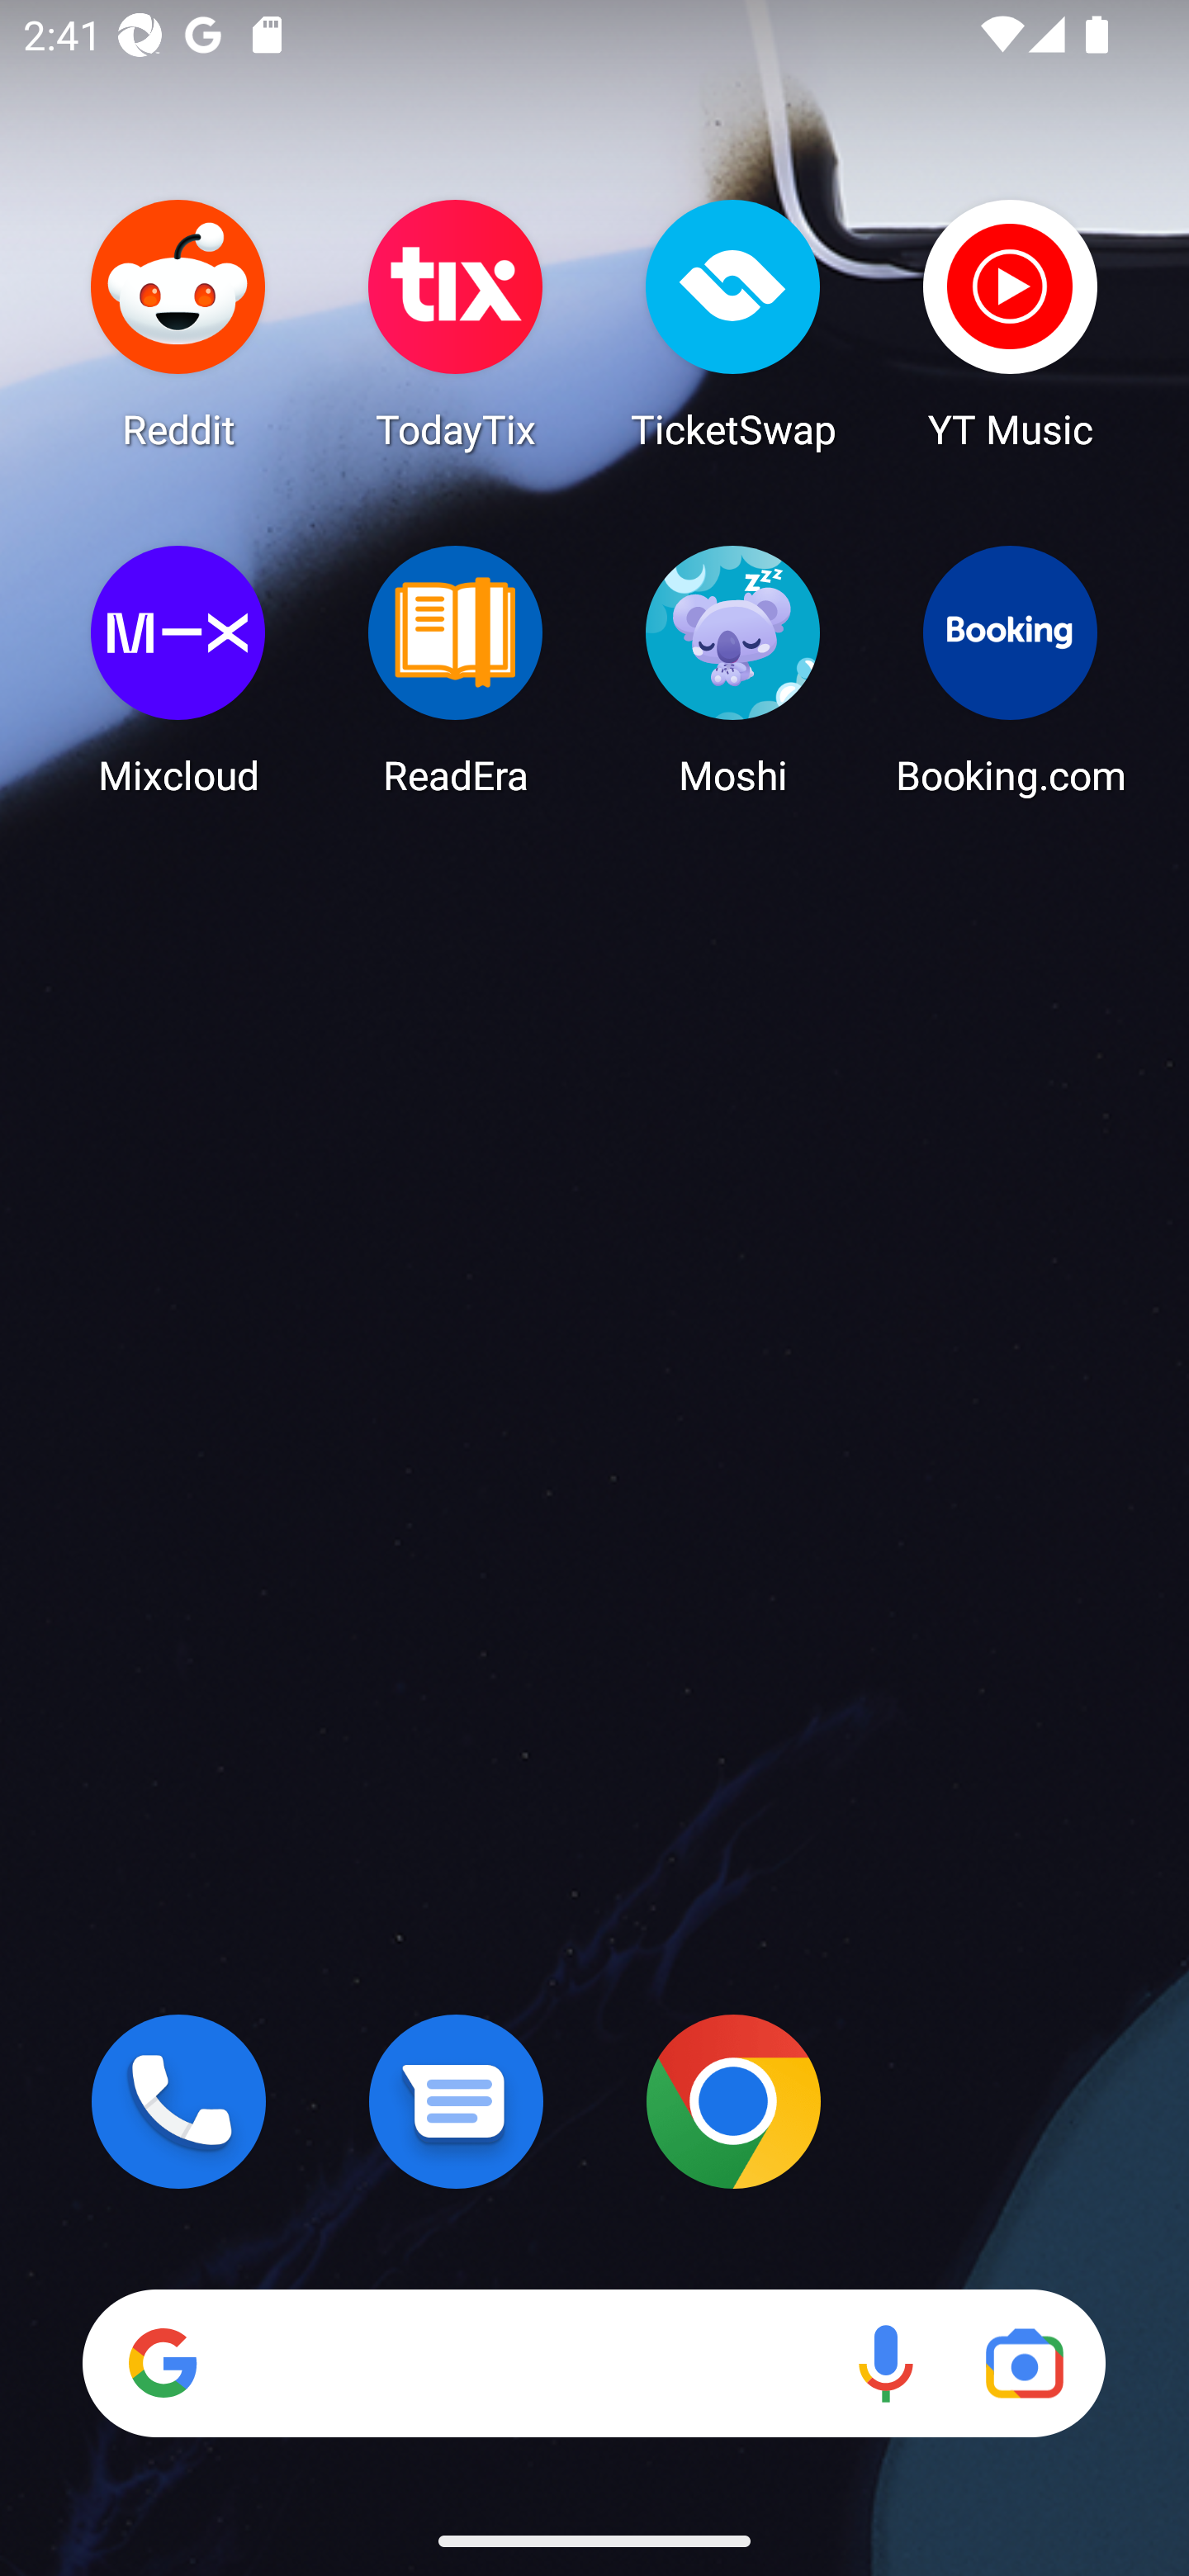 This screenshot has width=1189, height=2576. Describe the element at coordinates (1011, 324) in the screenshot. I see `YT Music` at that location.